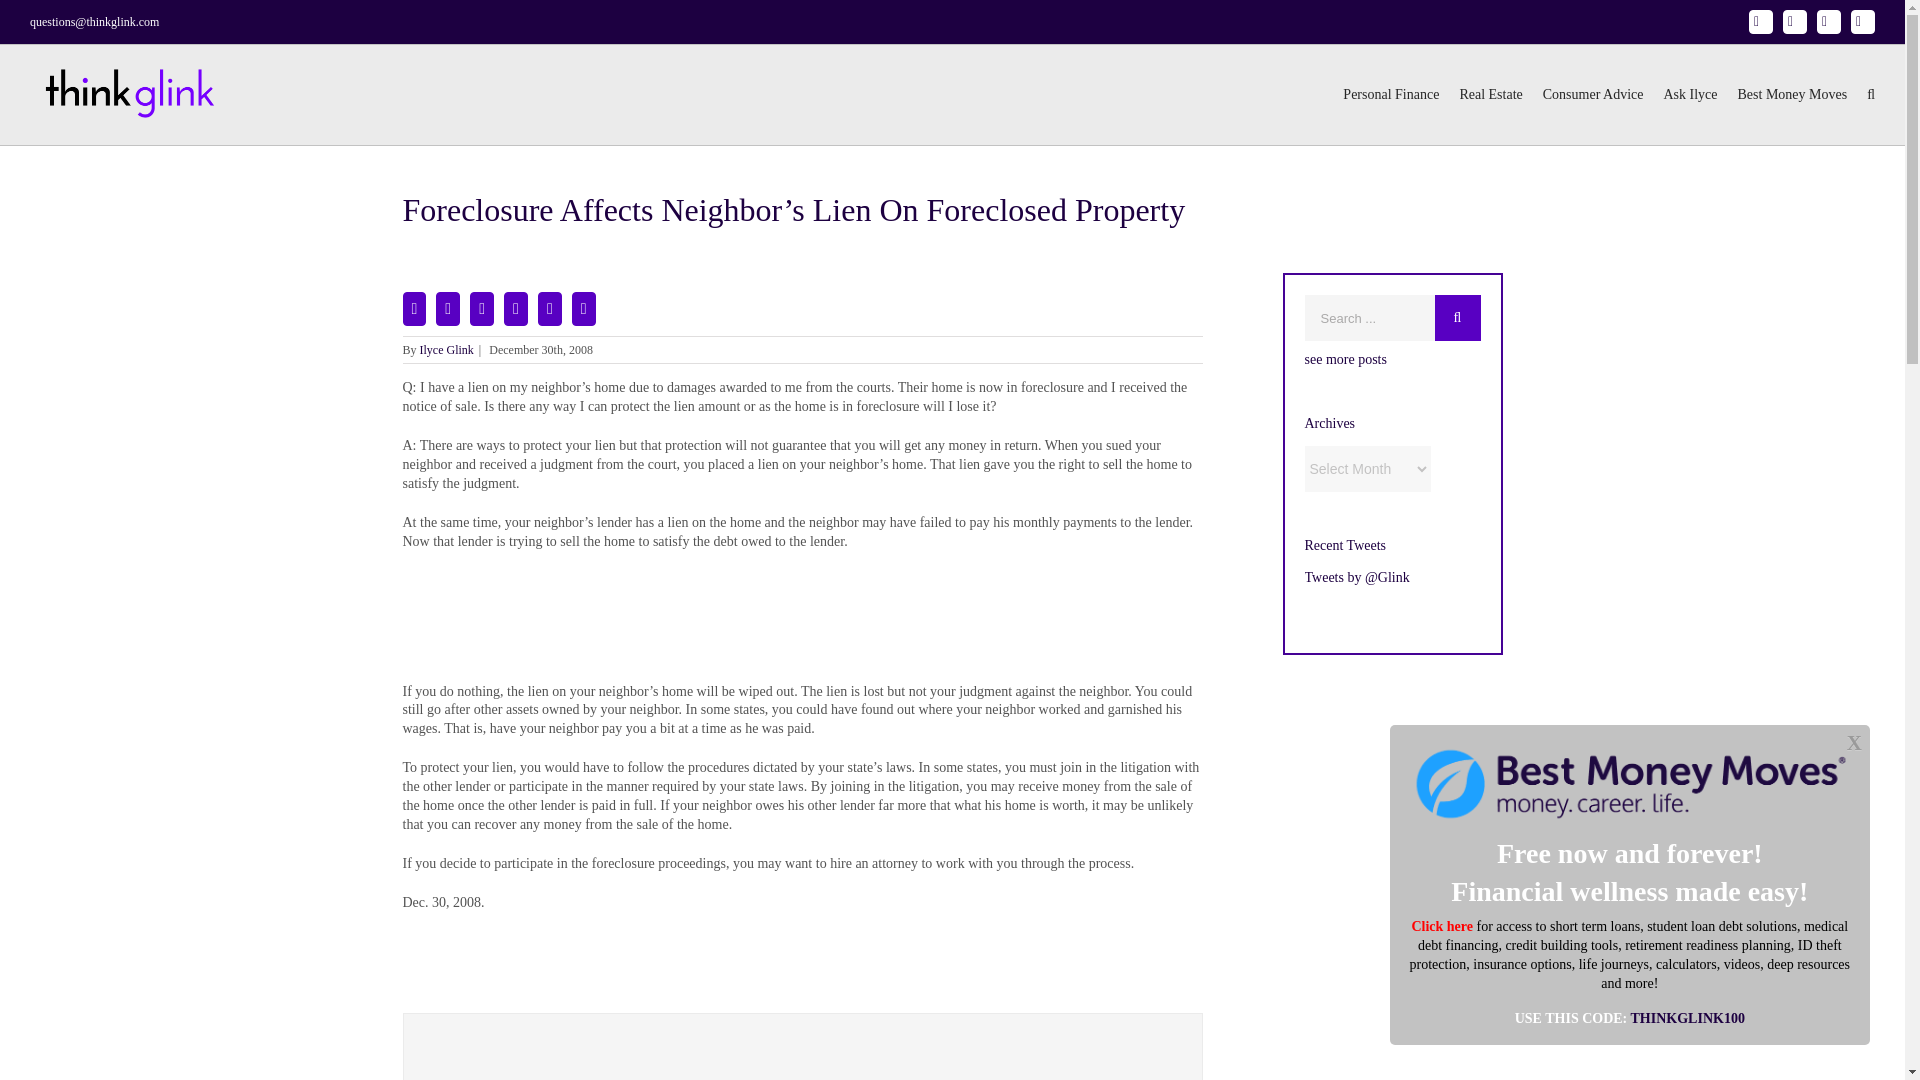 Image resolution: width=1920 pixels, height=1080 pixels. I want to click on Linkedin, so click(1828, 21).